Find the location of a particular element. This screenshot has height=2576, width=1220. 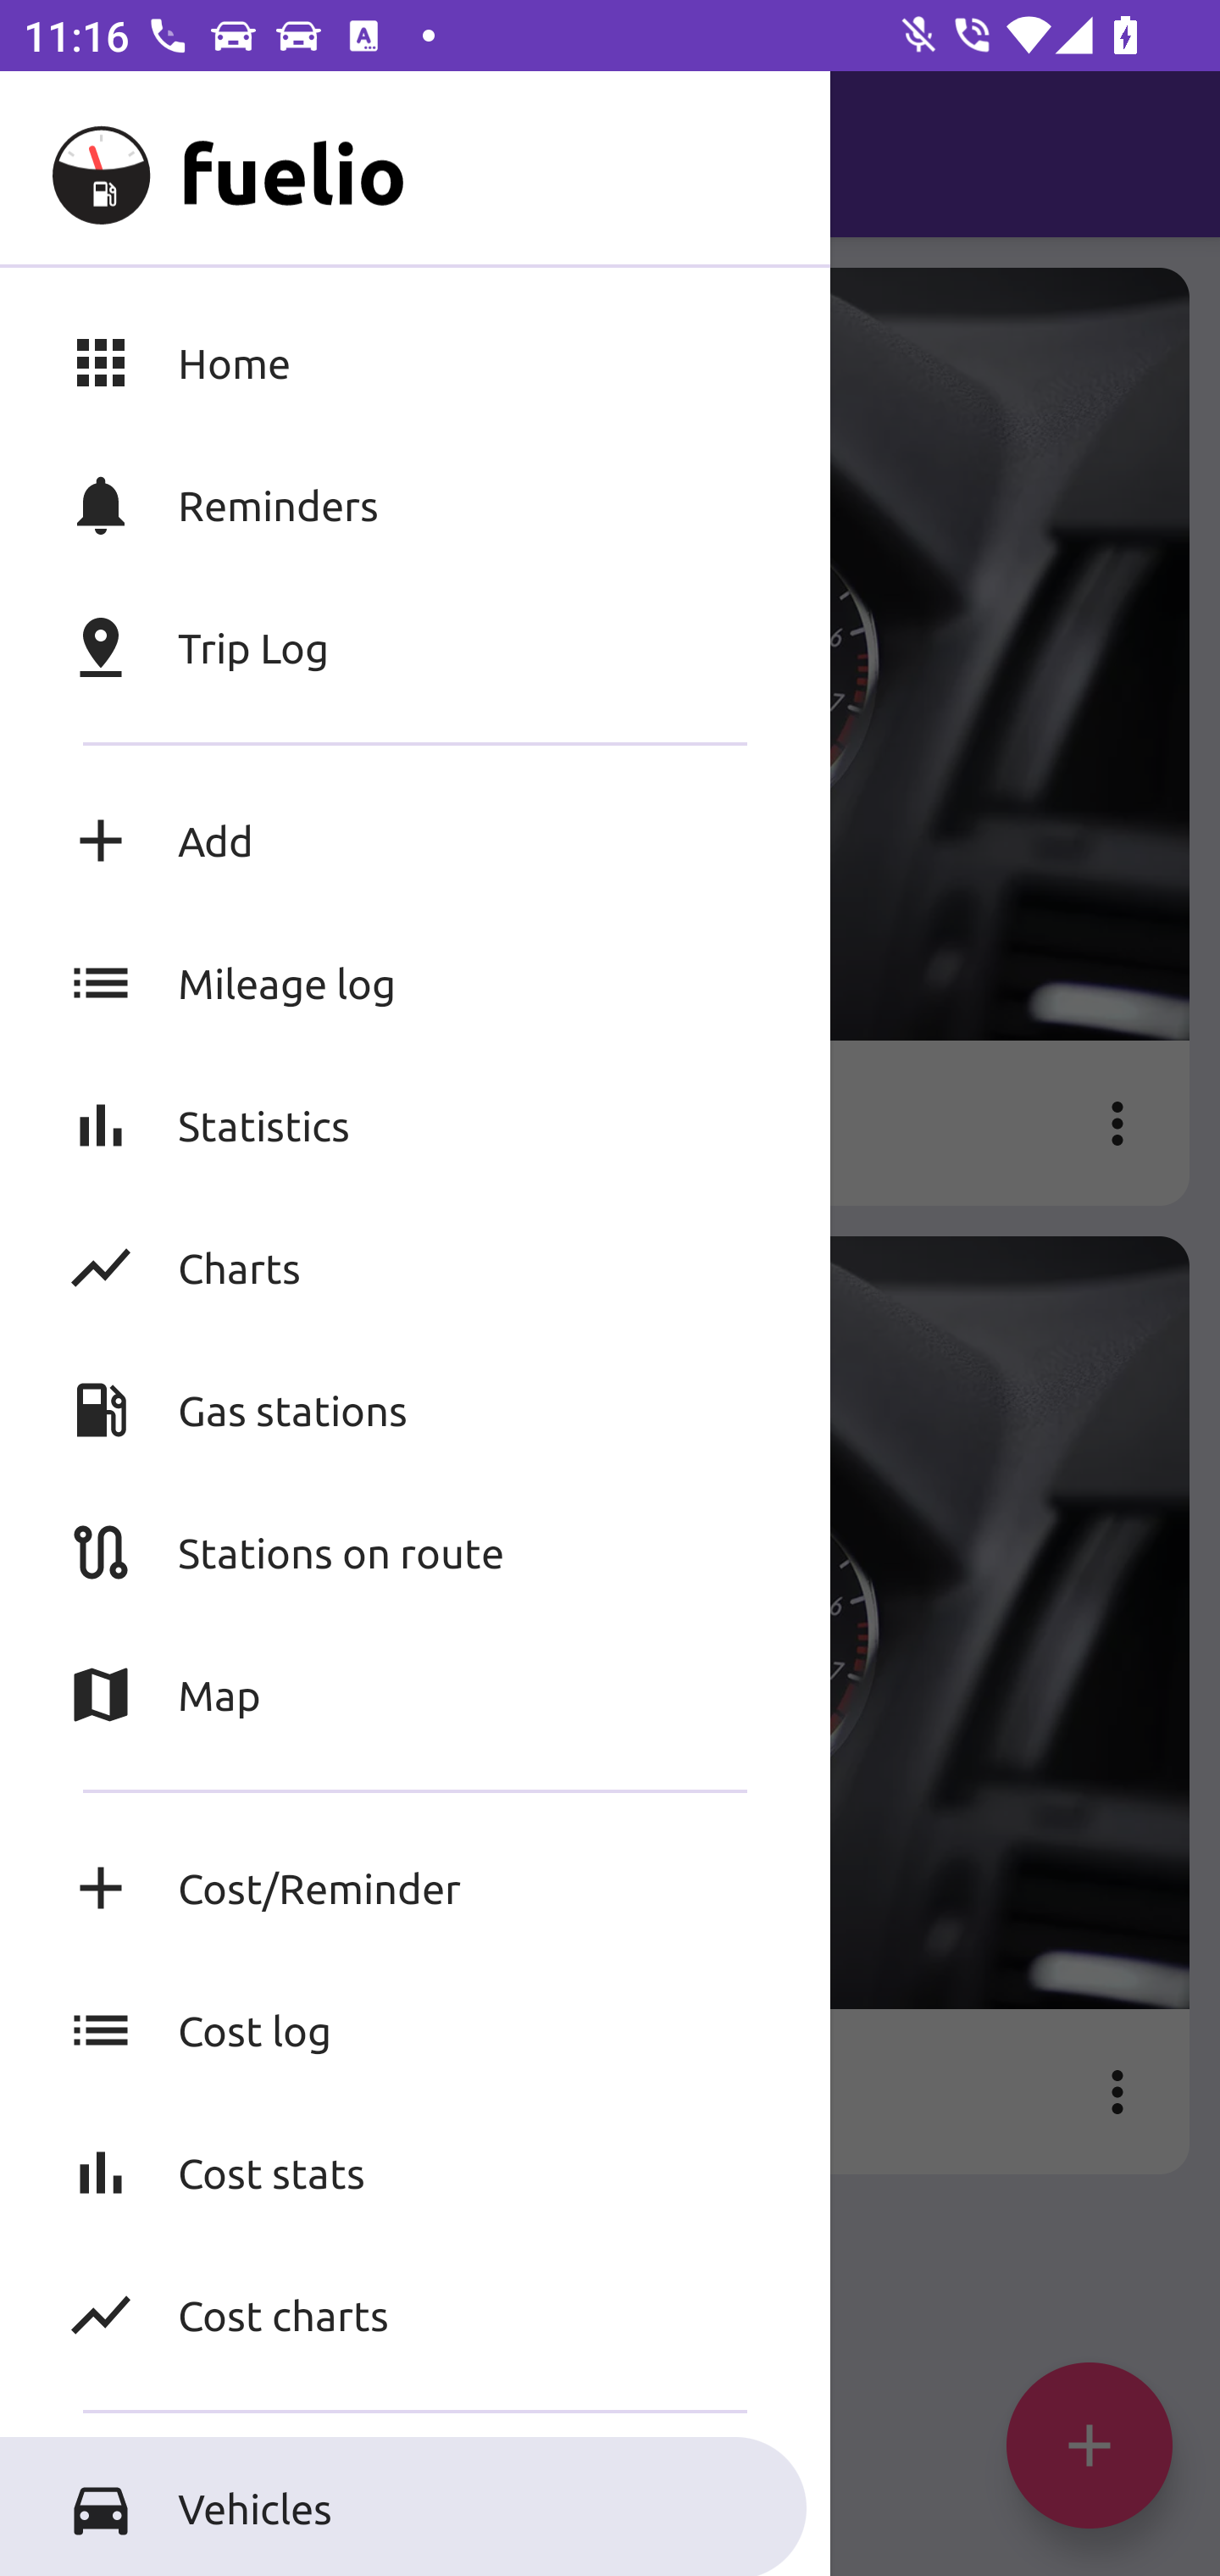

Add is located at coordinates (415, 841).